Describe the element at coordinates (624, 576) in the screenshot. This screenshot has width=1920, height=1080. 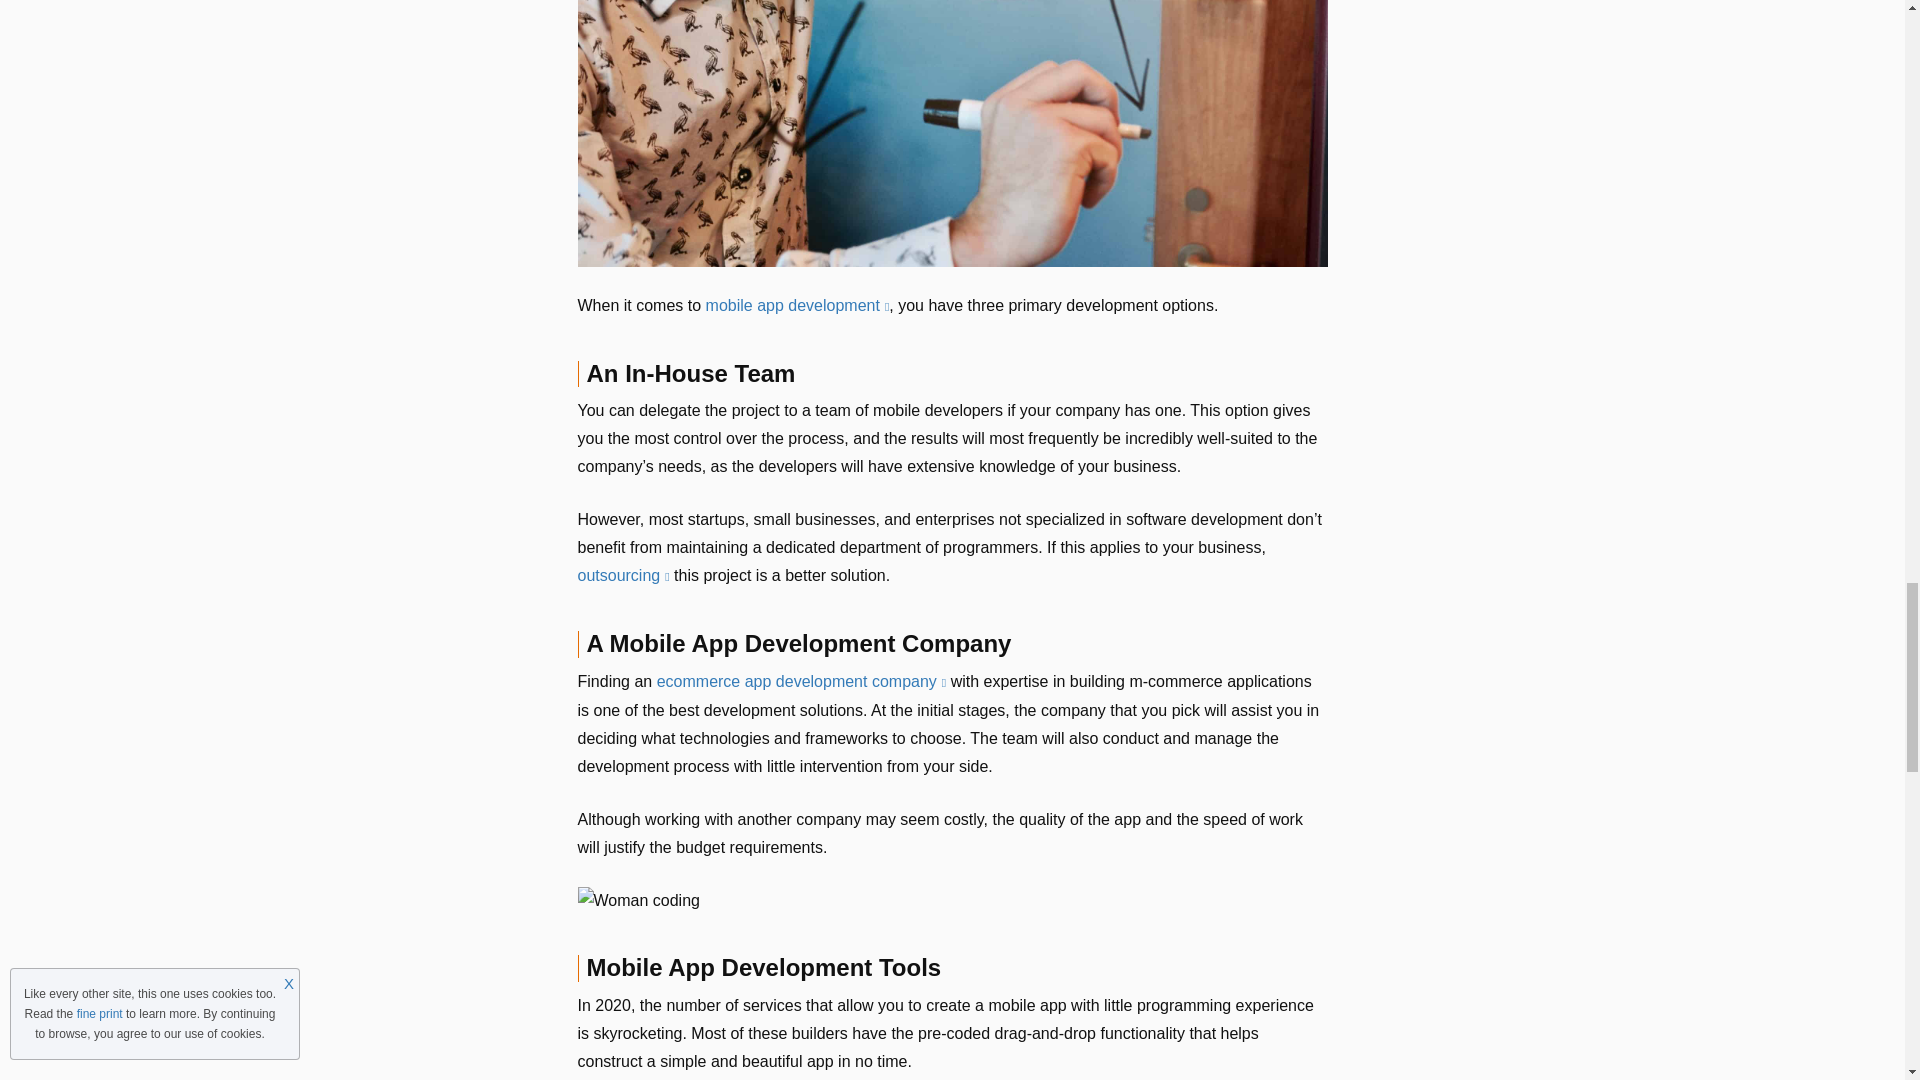
I see `outsourcing` at that location.